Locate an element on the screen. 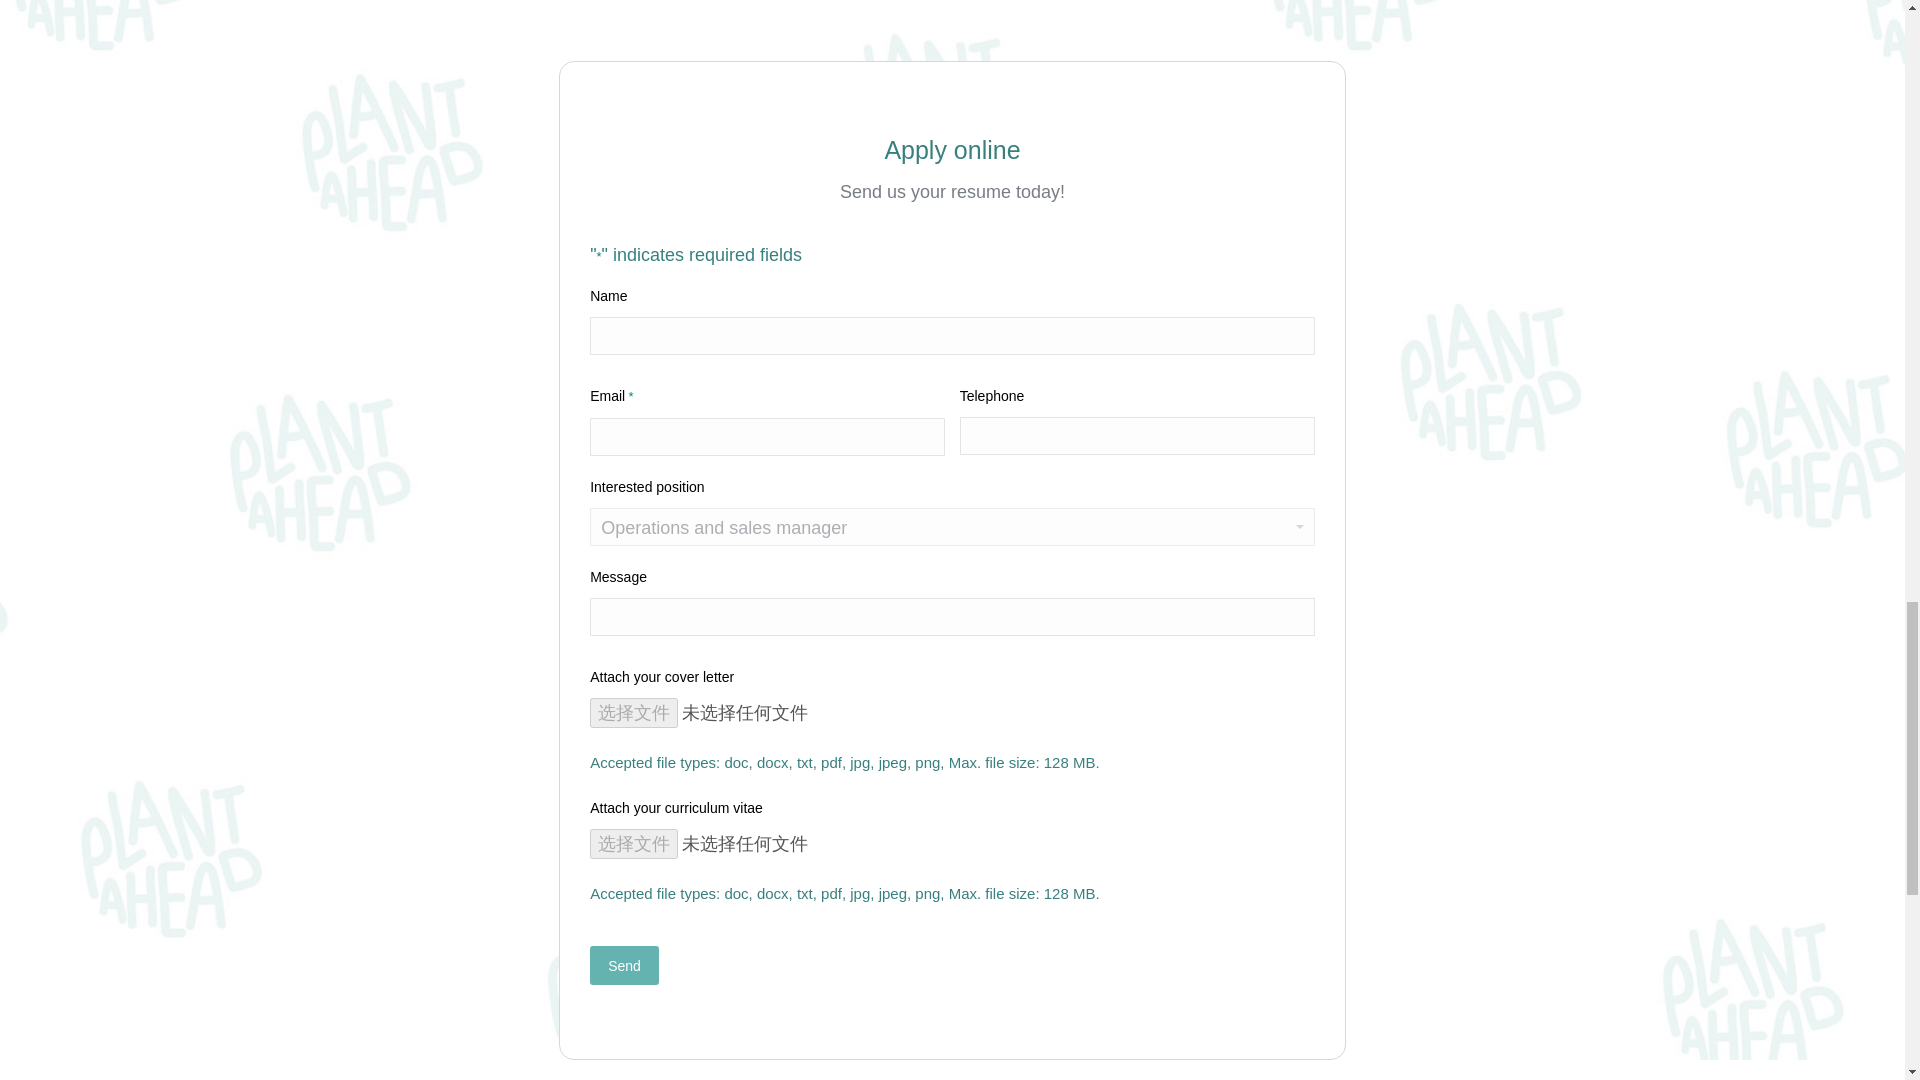  Send is located at coordinates (624, 965).